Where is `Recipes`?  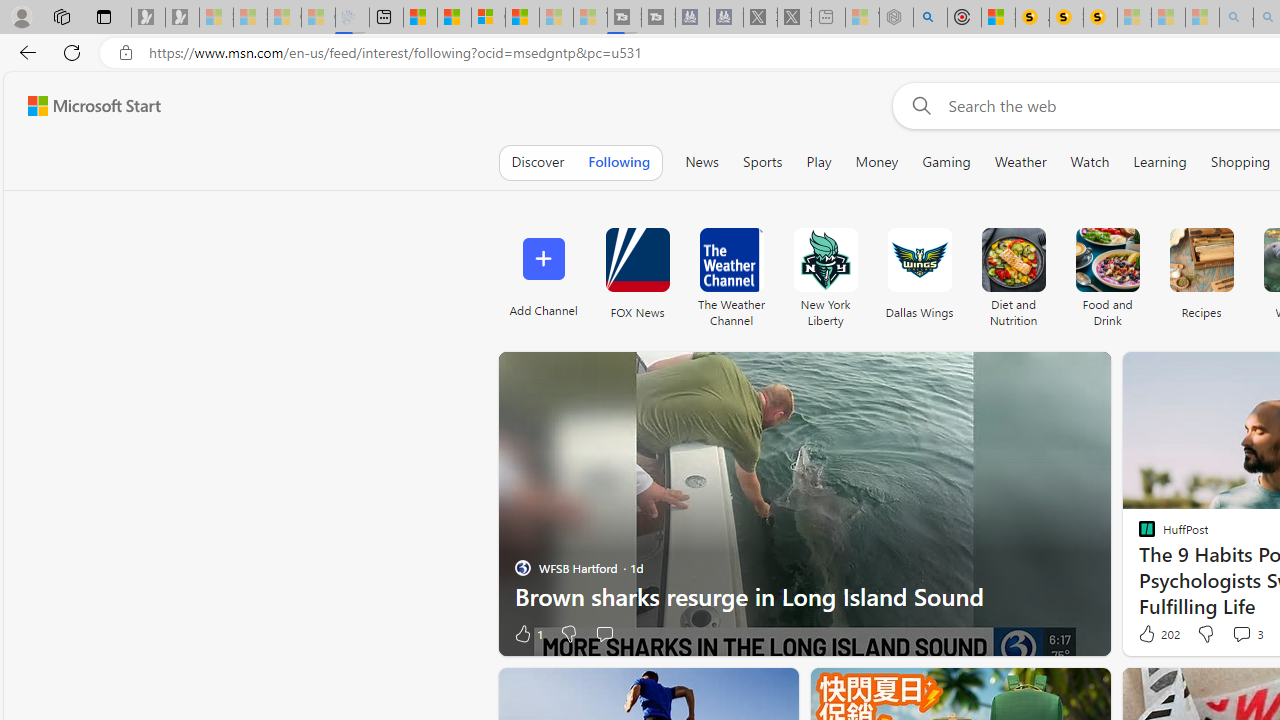 Recipes is located at coordinates (1200, 260).